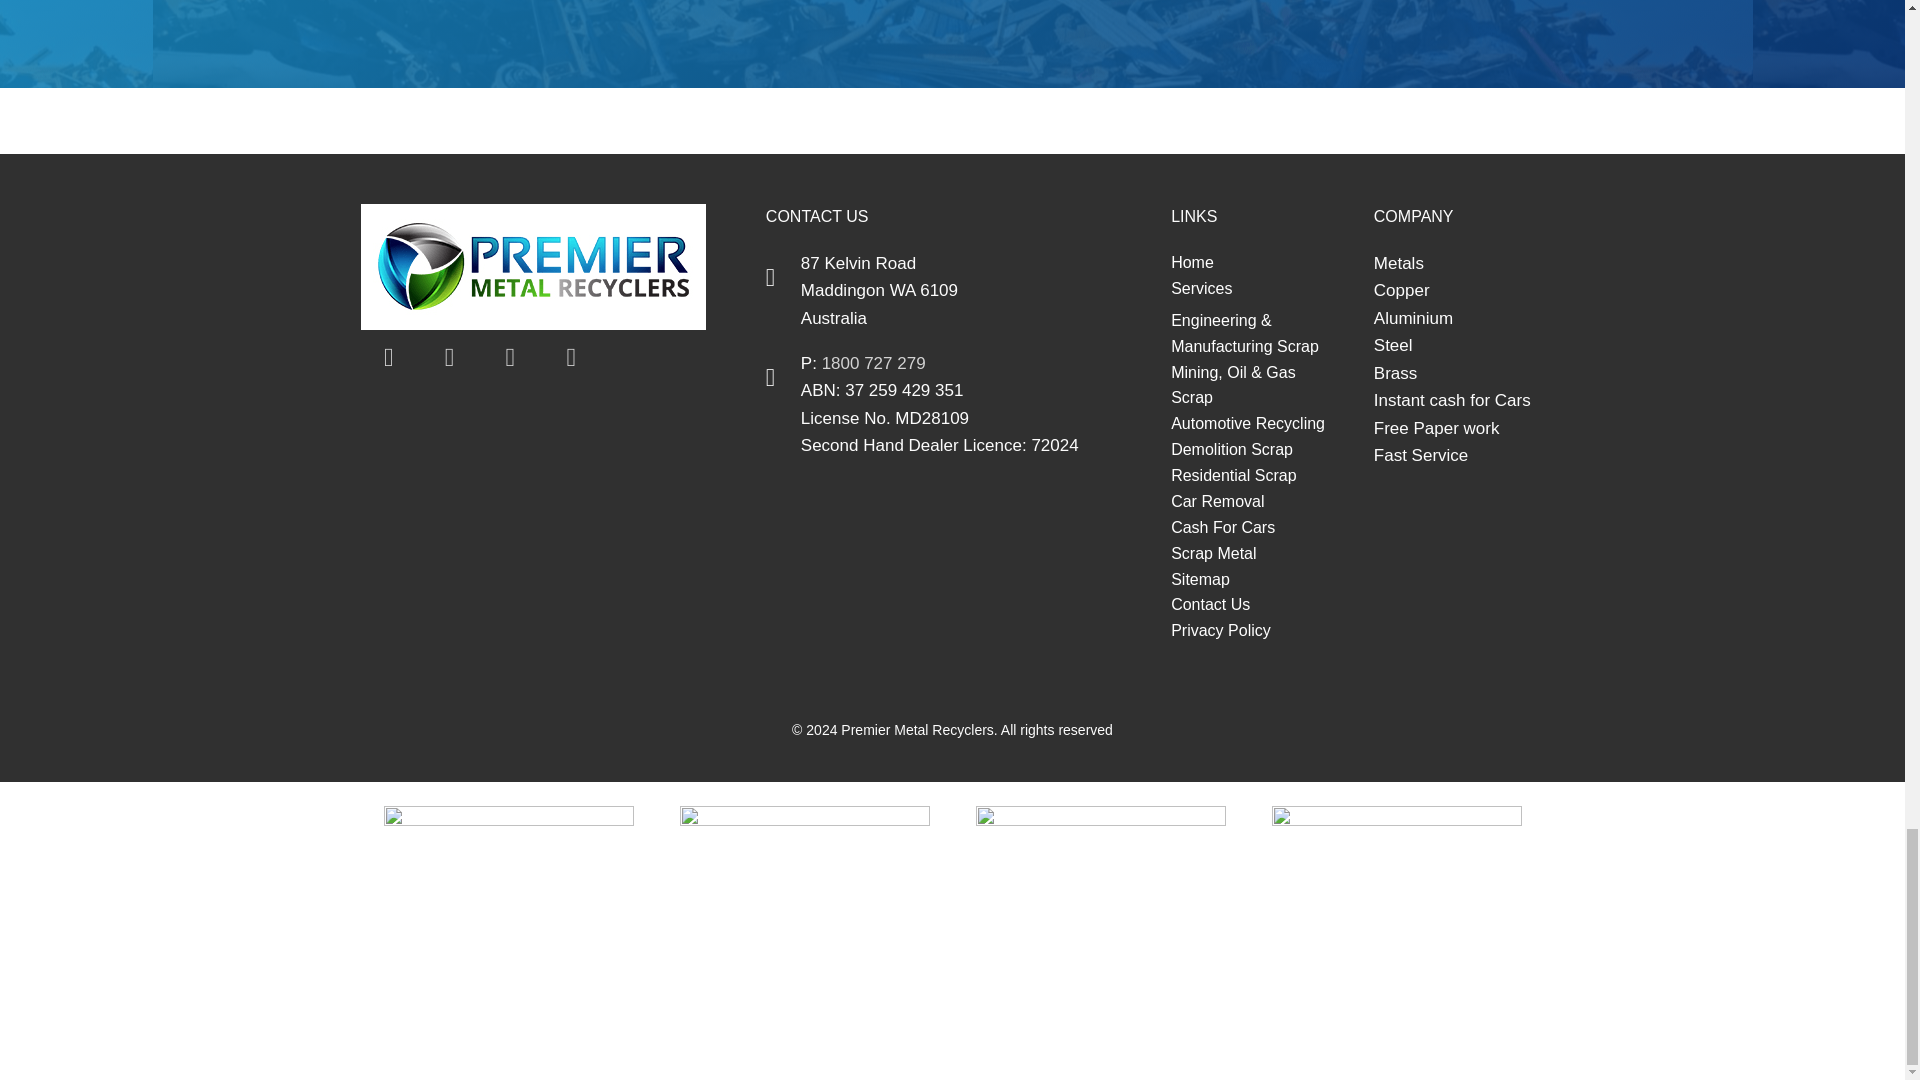 The width and height of the screenshot is (1920, 1080). I want to click on Facebook, so click(388, 358).